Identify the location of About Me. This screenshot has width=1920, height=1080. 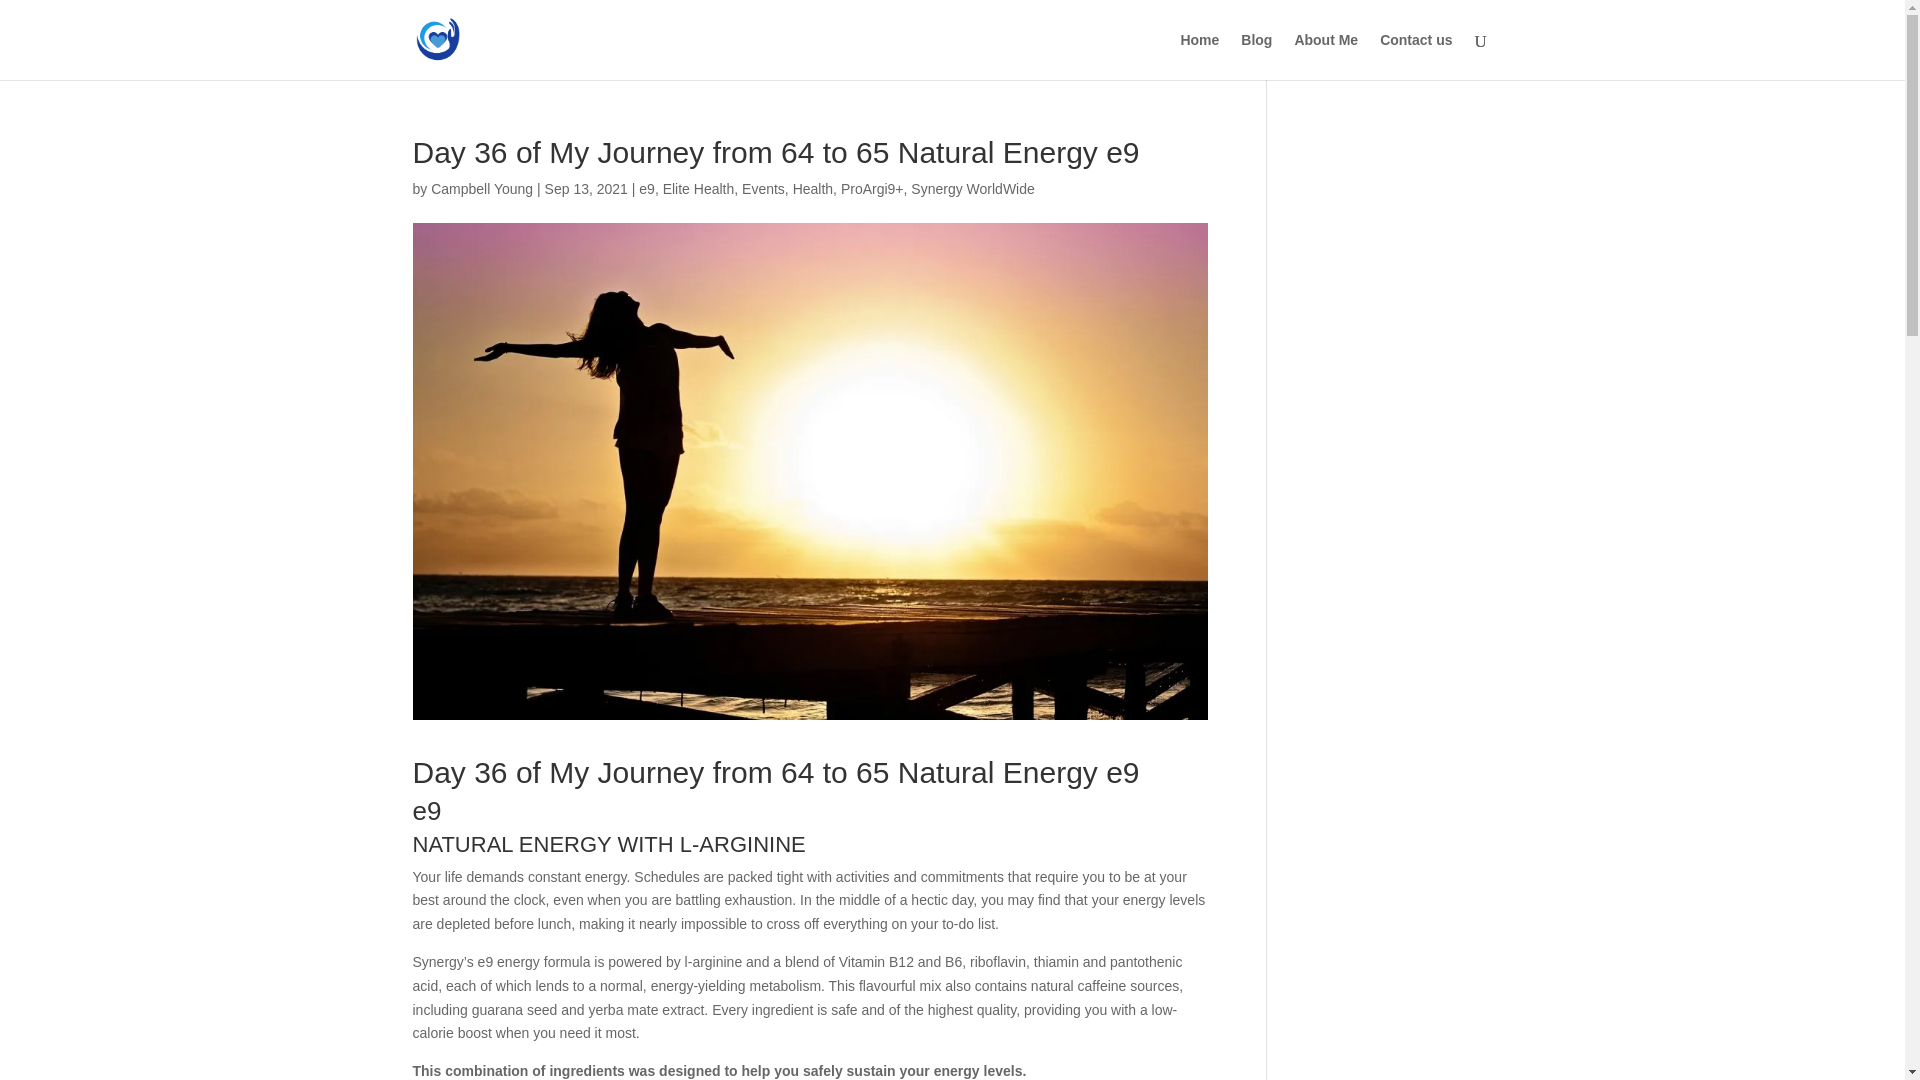
(1326, 56).